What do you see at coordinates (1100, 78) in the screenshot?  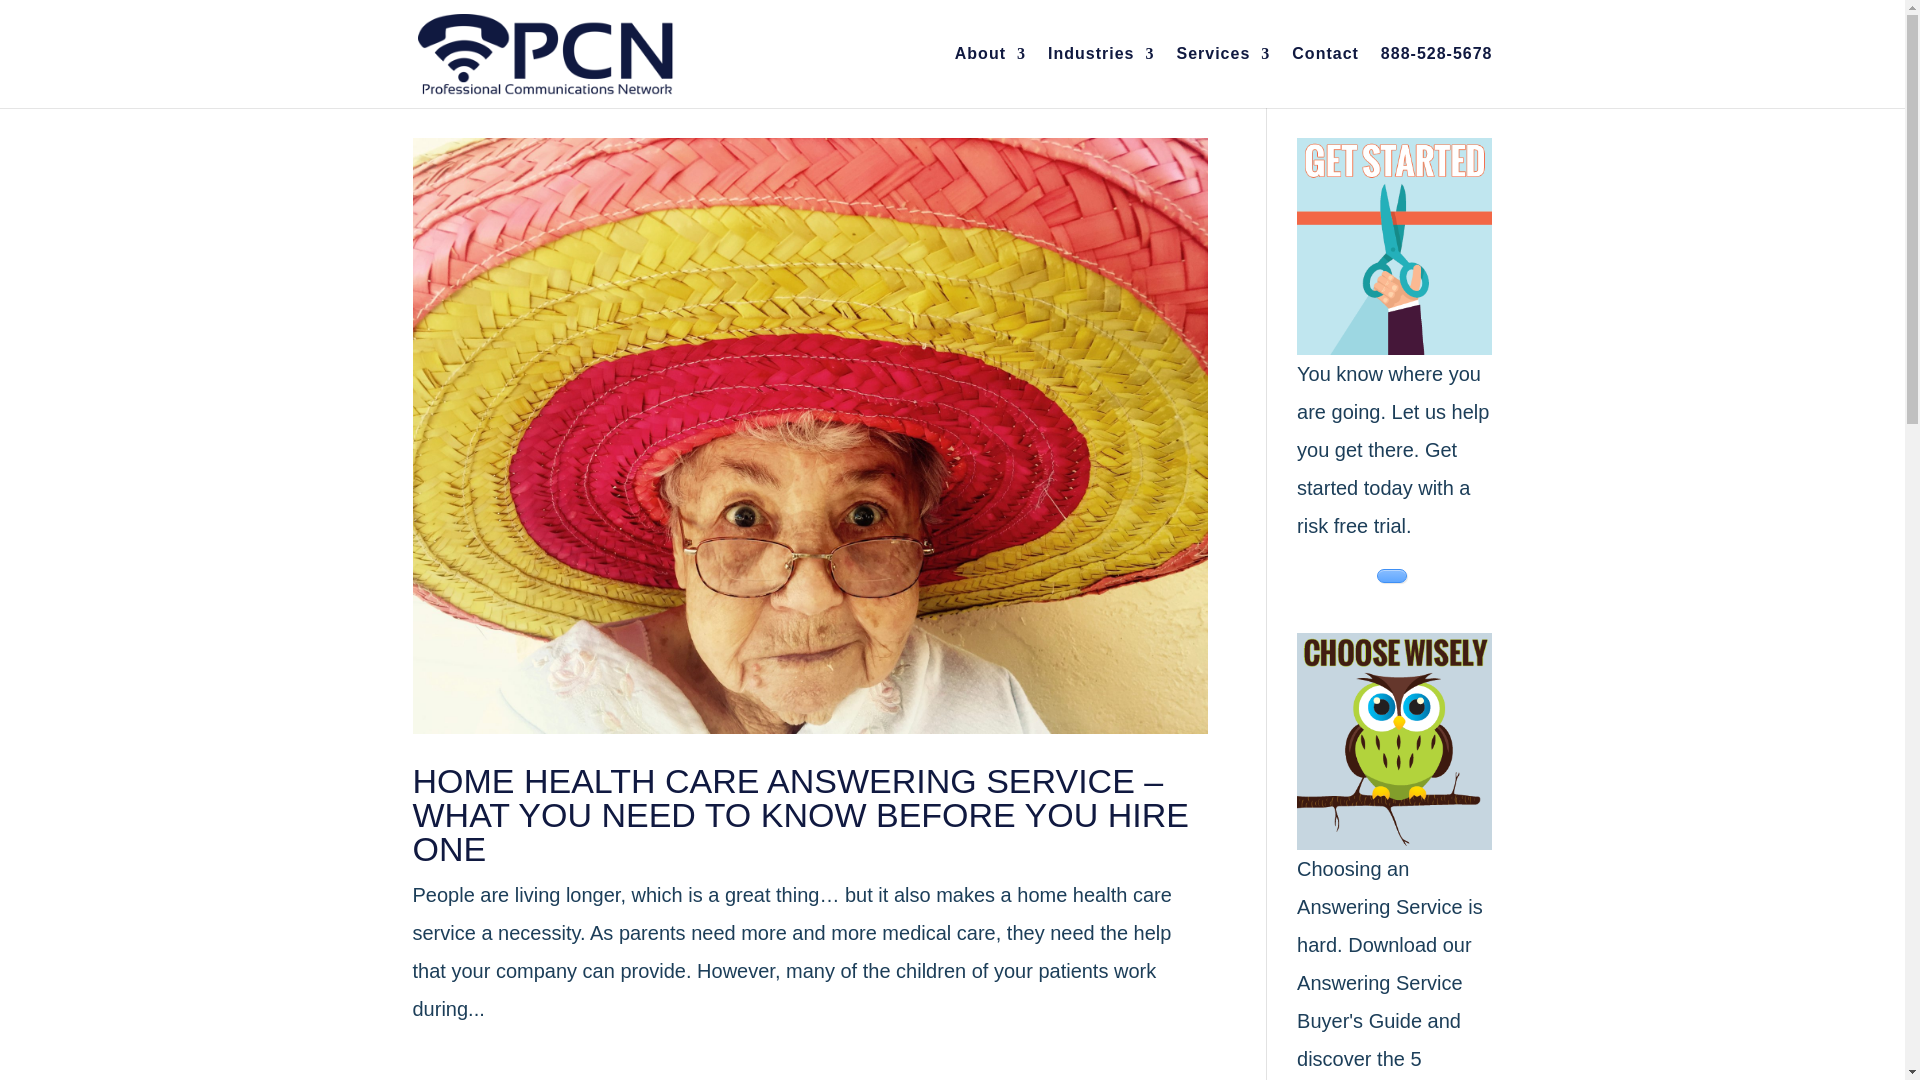 I see `Industries` at bounding box center [1100, 78].